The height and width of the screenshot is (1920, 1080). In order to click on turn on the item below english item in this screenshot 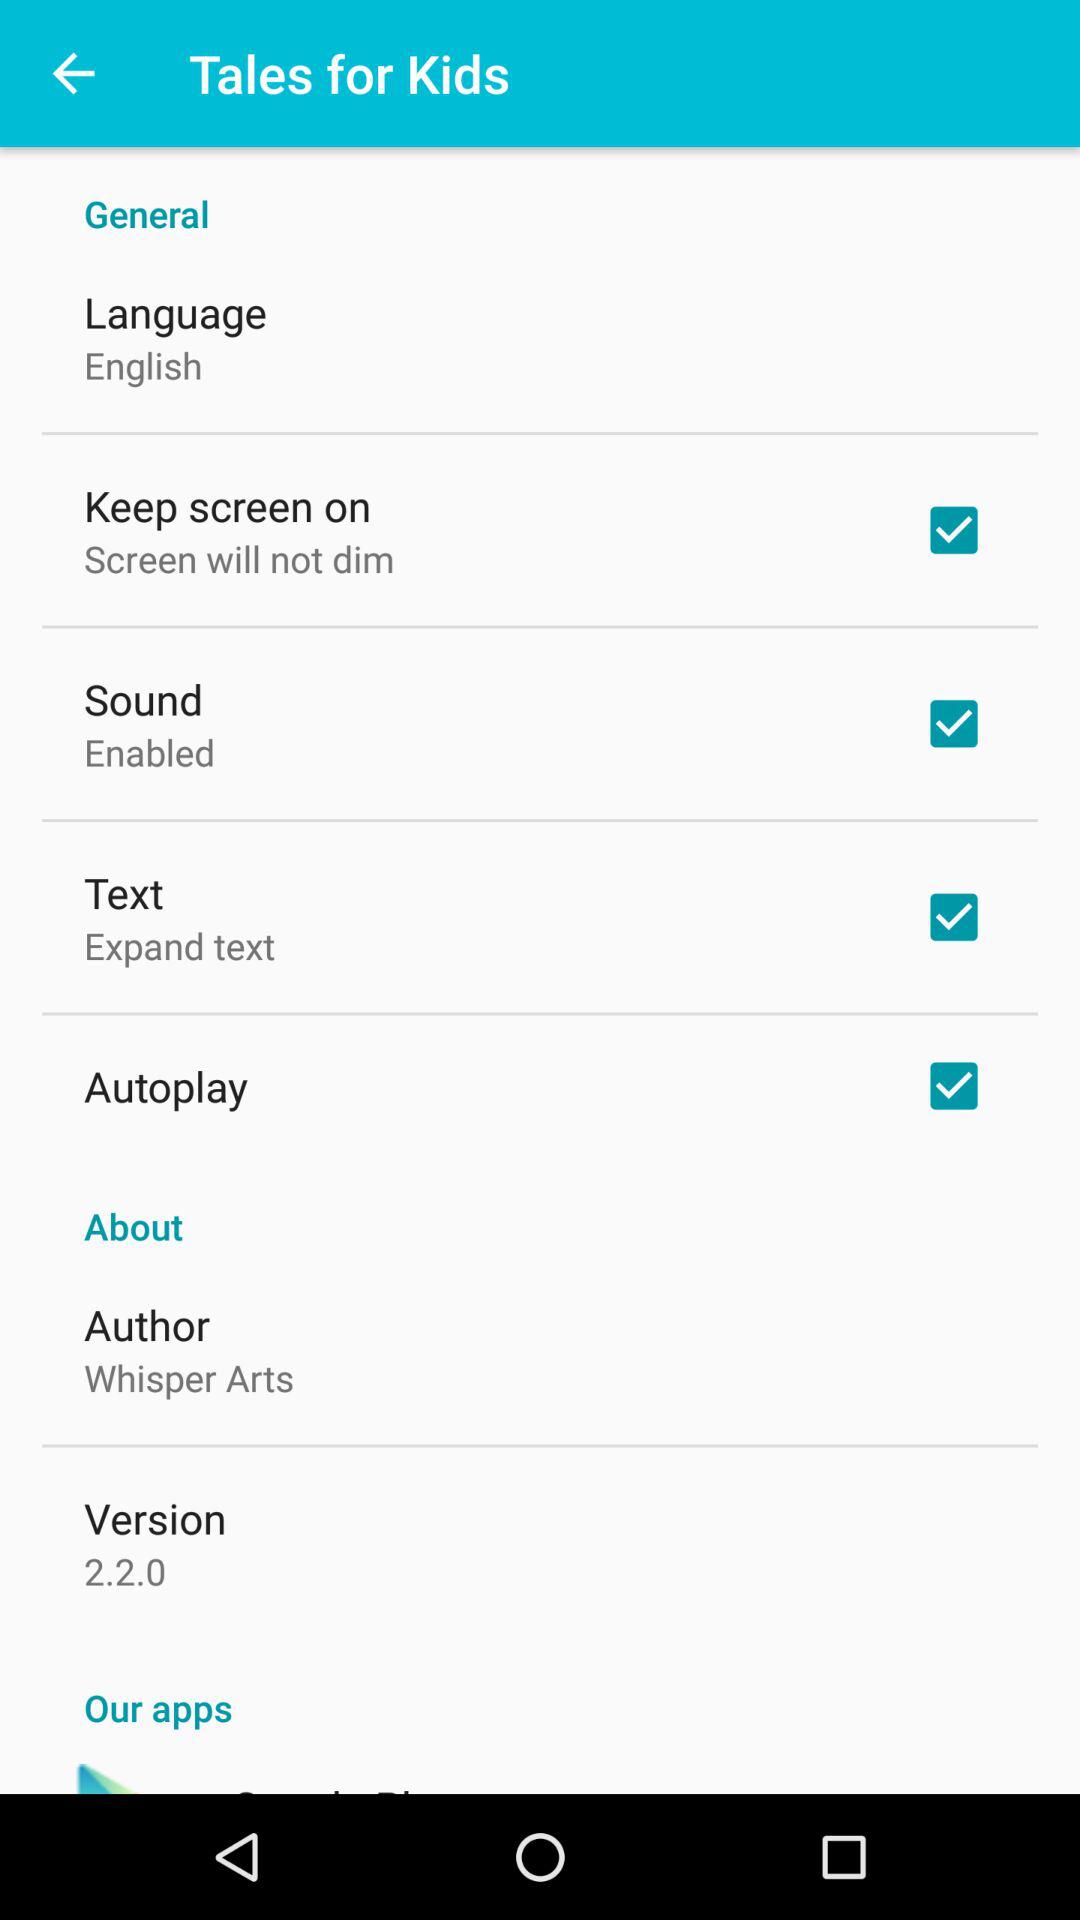, I will do `click(228, 504)`.